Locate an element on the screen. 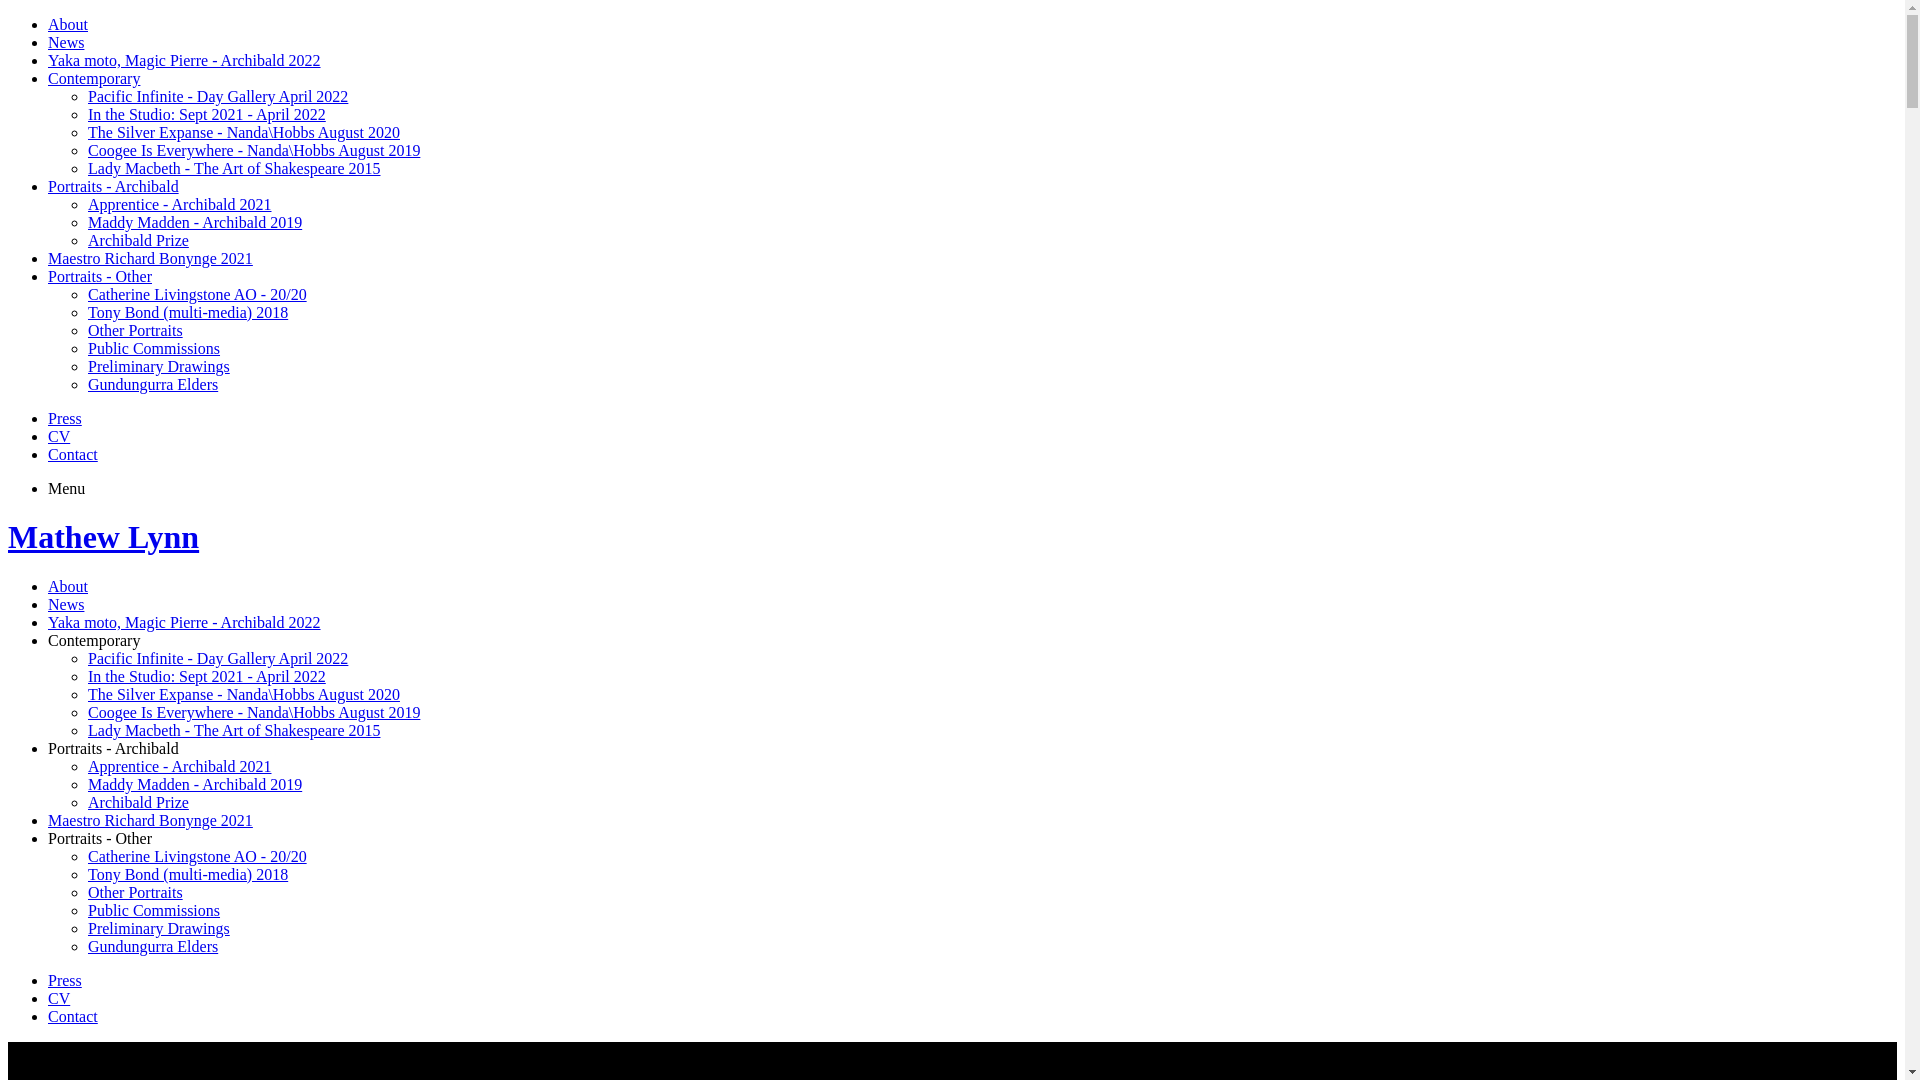 Image resolution: width=1920 pixels, height=1080 pixels. Lady Macbeth - The Art of Shakespeare 2015 is located at coordinates (234, 730).